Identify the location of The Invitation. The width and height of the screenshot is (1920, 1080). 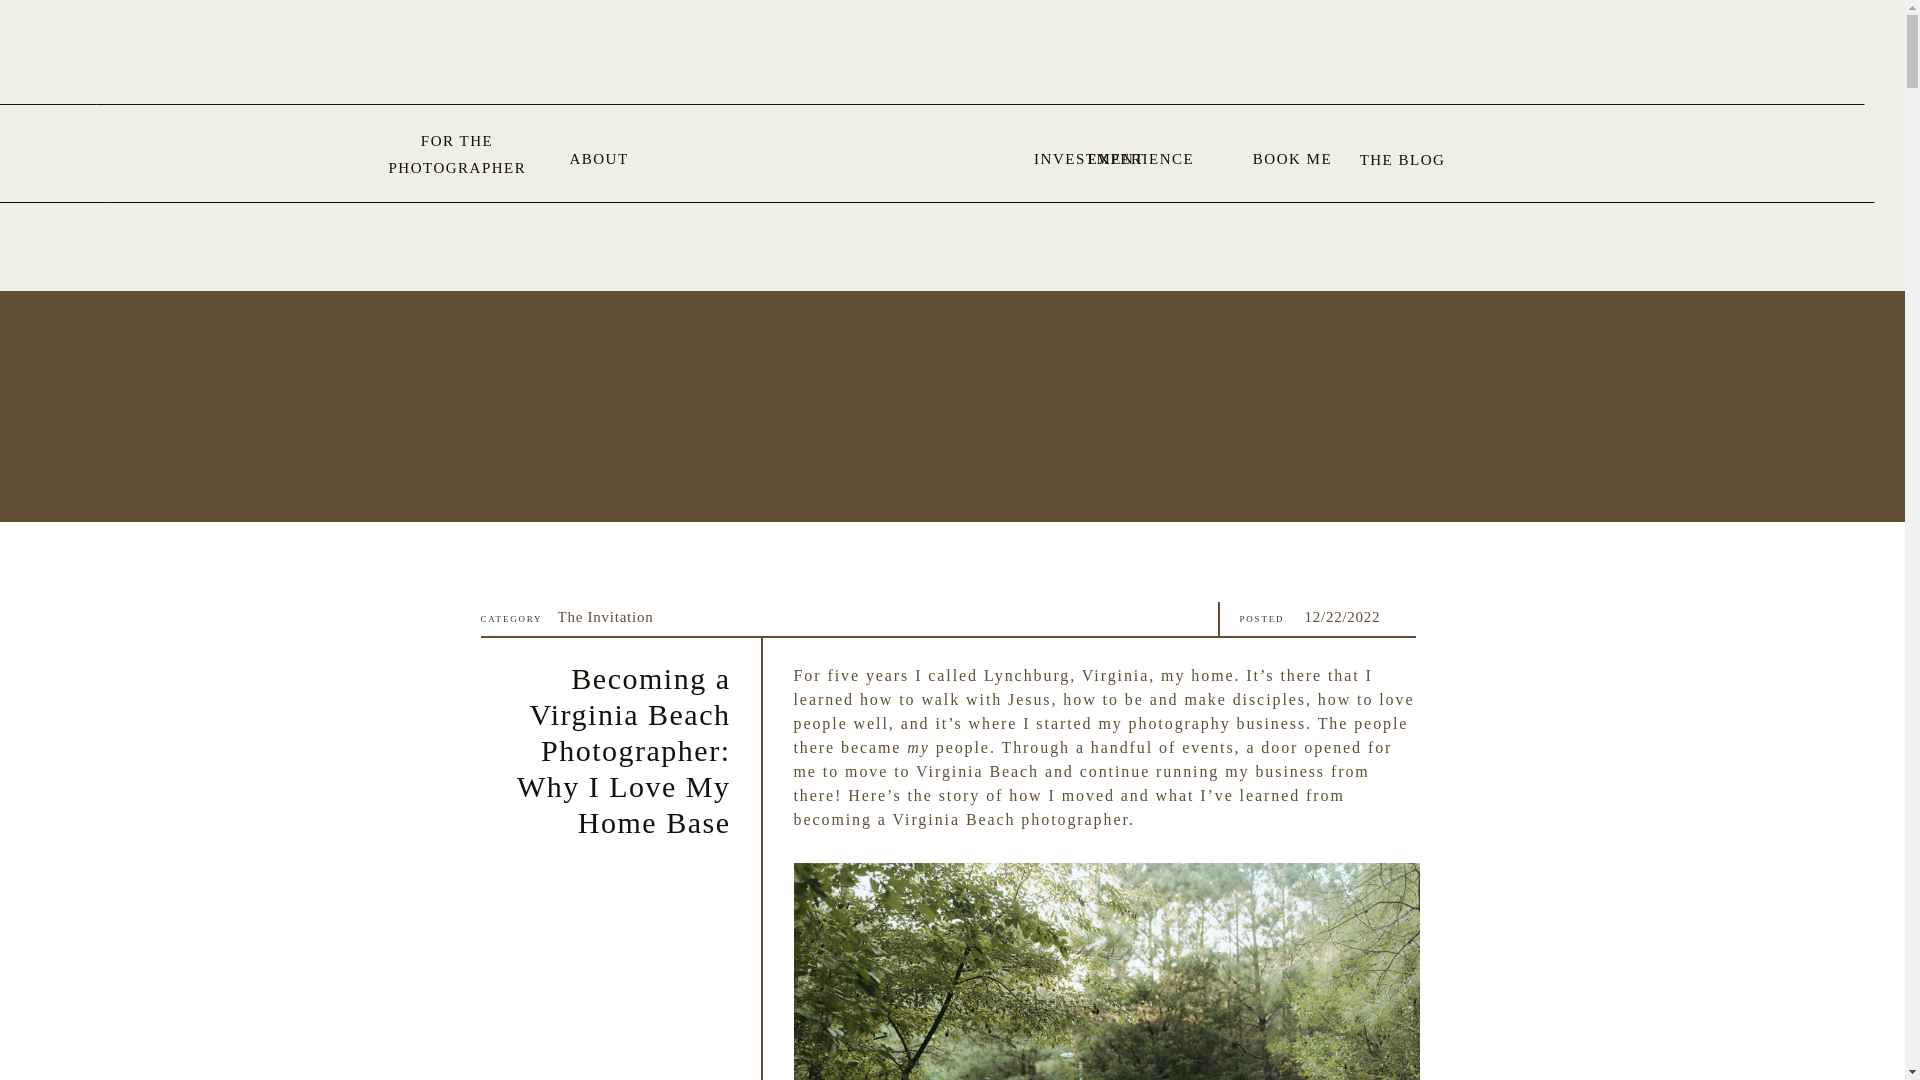
(606, 617).